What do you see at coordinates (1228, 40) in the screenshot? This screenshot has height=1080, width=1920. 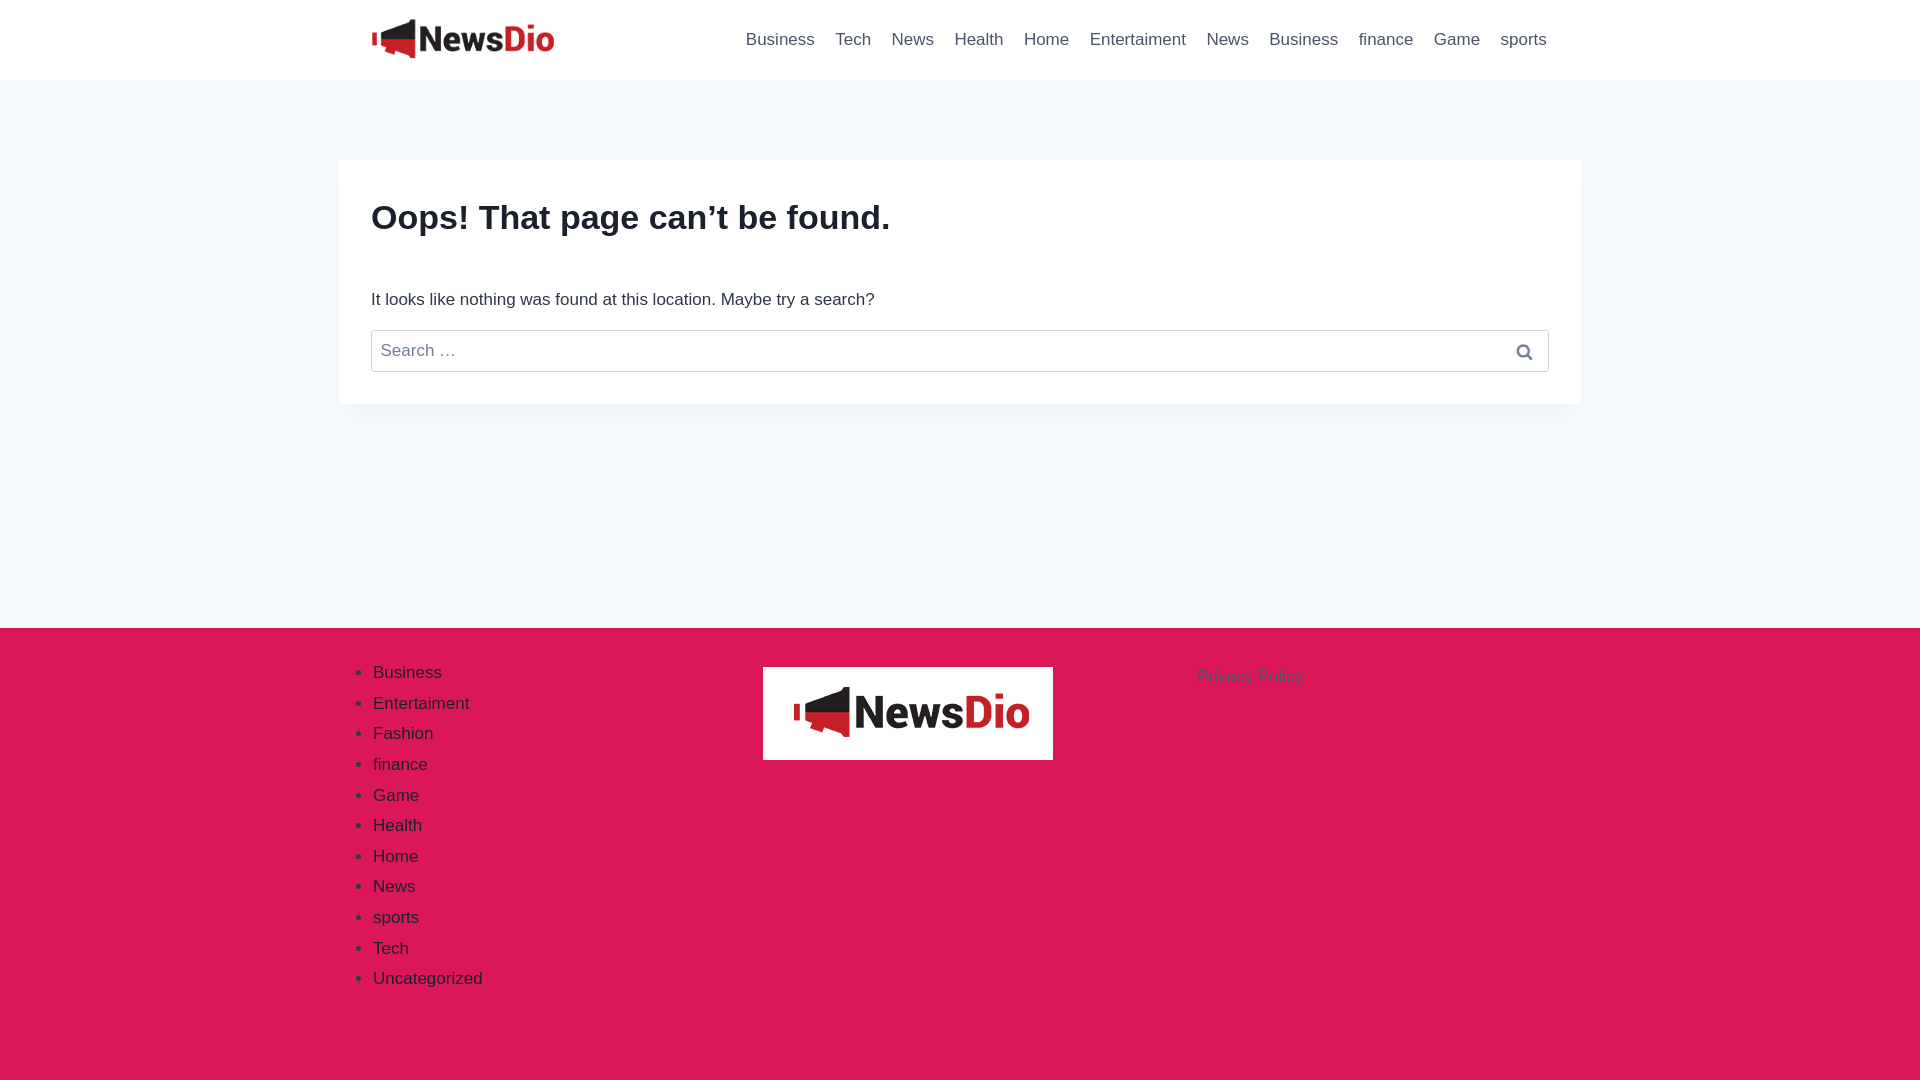 I see `News` at bounding box center [1228, 40].